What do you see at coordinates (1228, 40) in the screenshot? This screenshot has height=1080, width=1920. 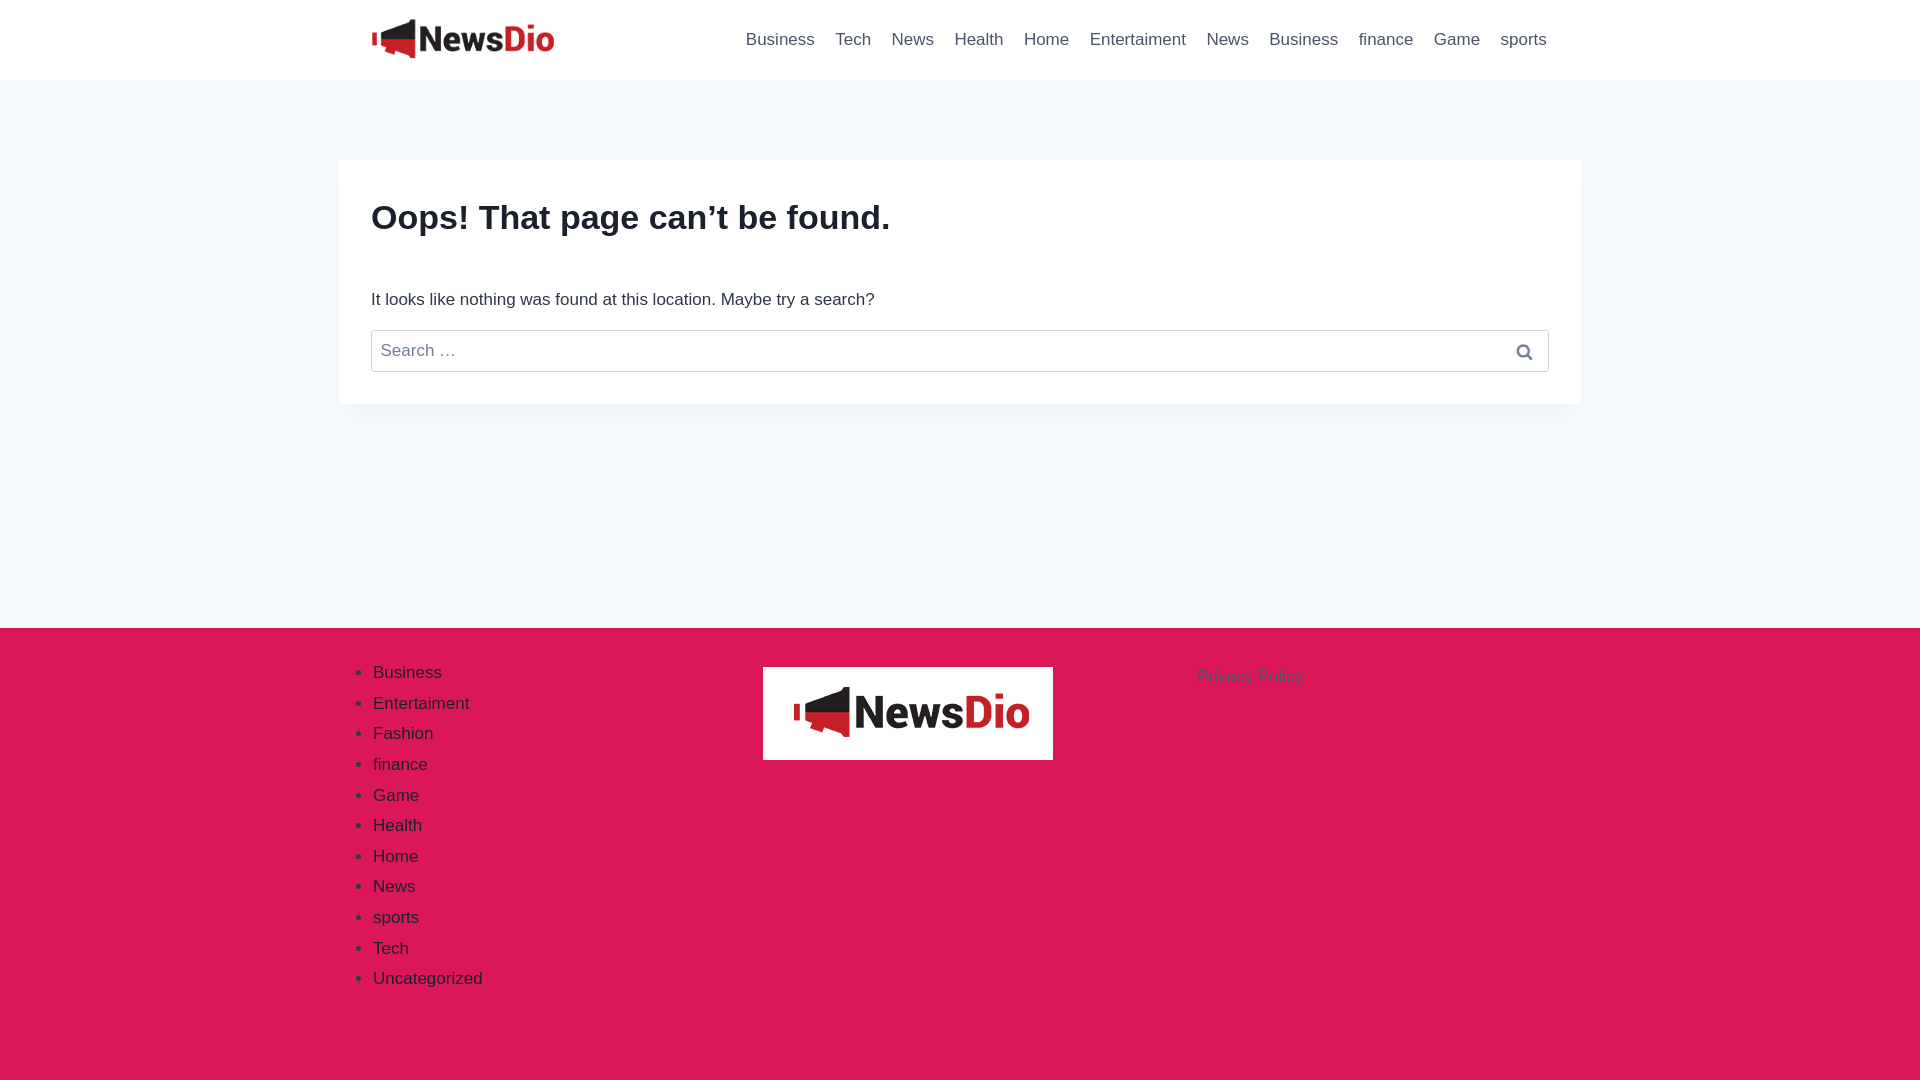 I see `News` at bounding box center [1228, 40].